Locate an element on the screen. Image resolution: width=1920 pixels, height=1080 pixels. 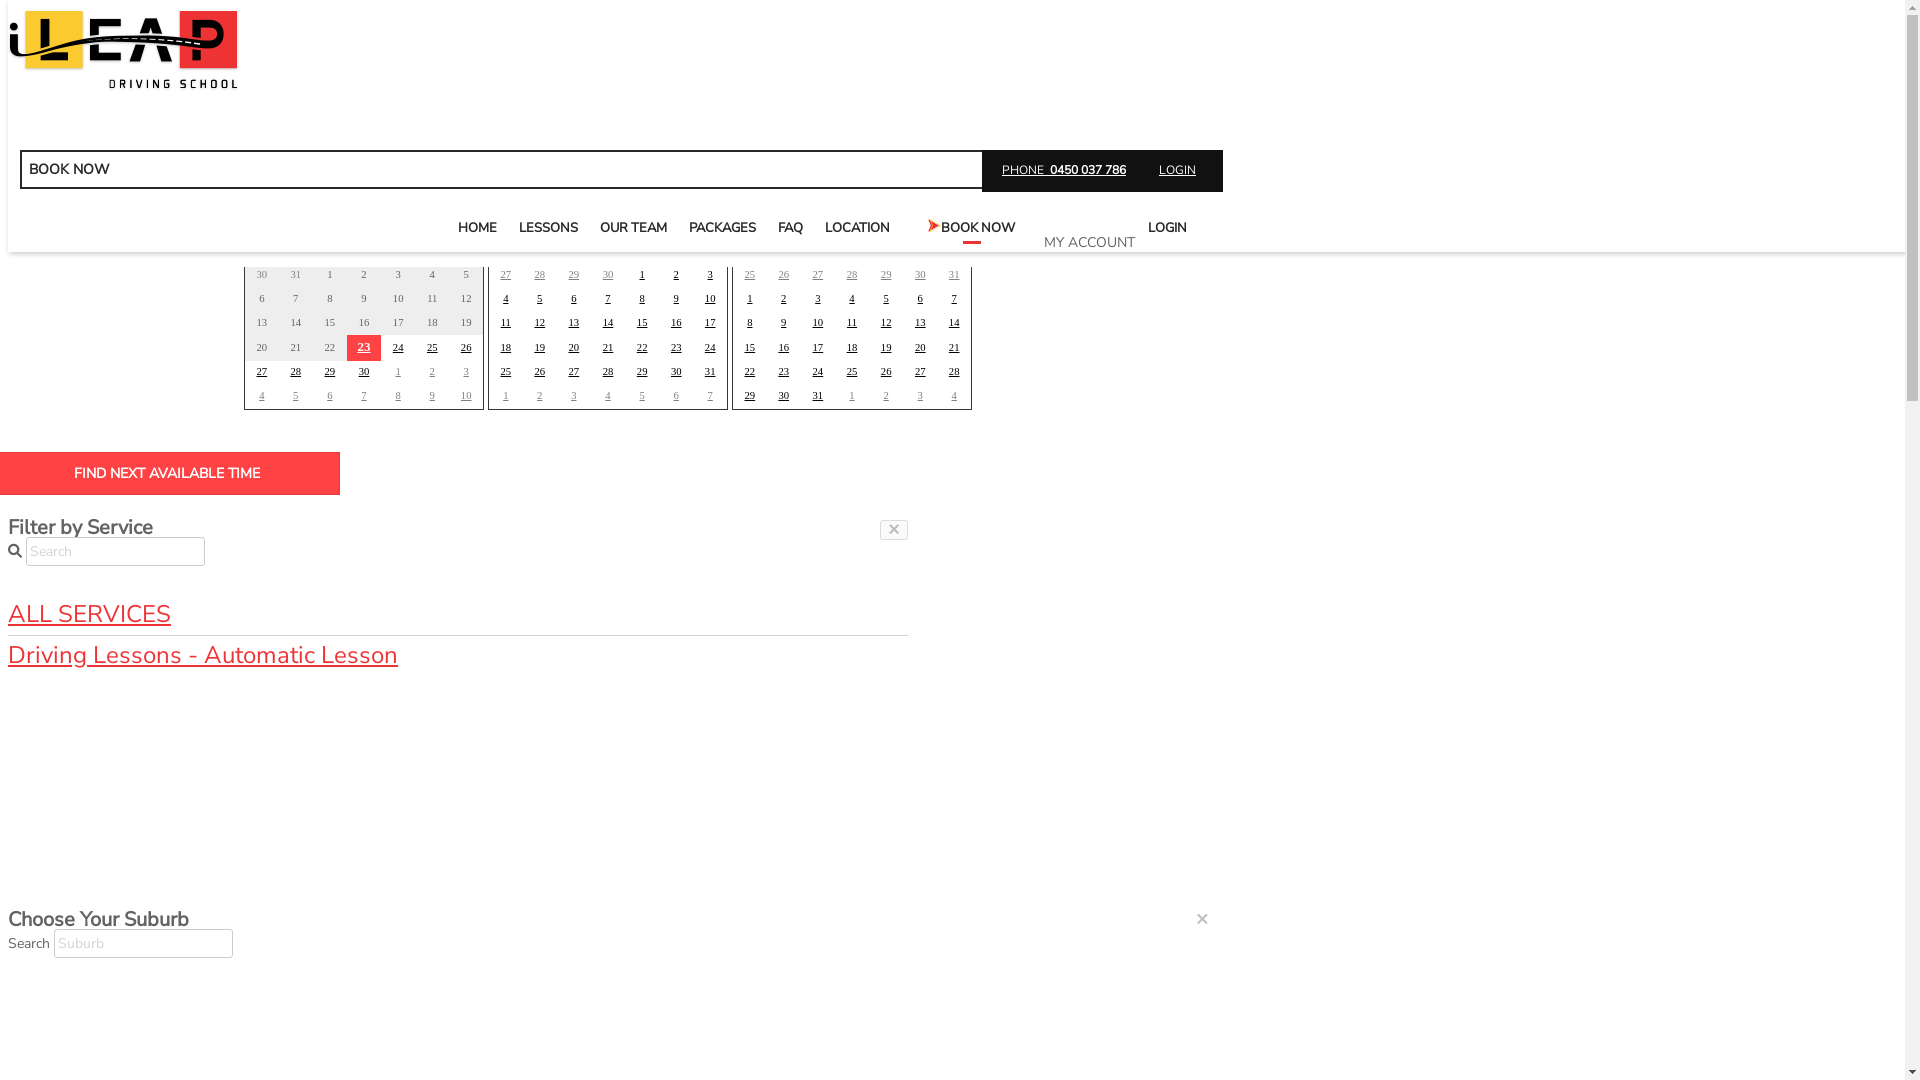
2 is located at coordinates (784, 298).